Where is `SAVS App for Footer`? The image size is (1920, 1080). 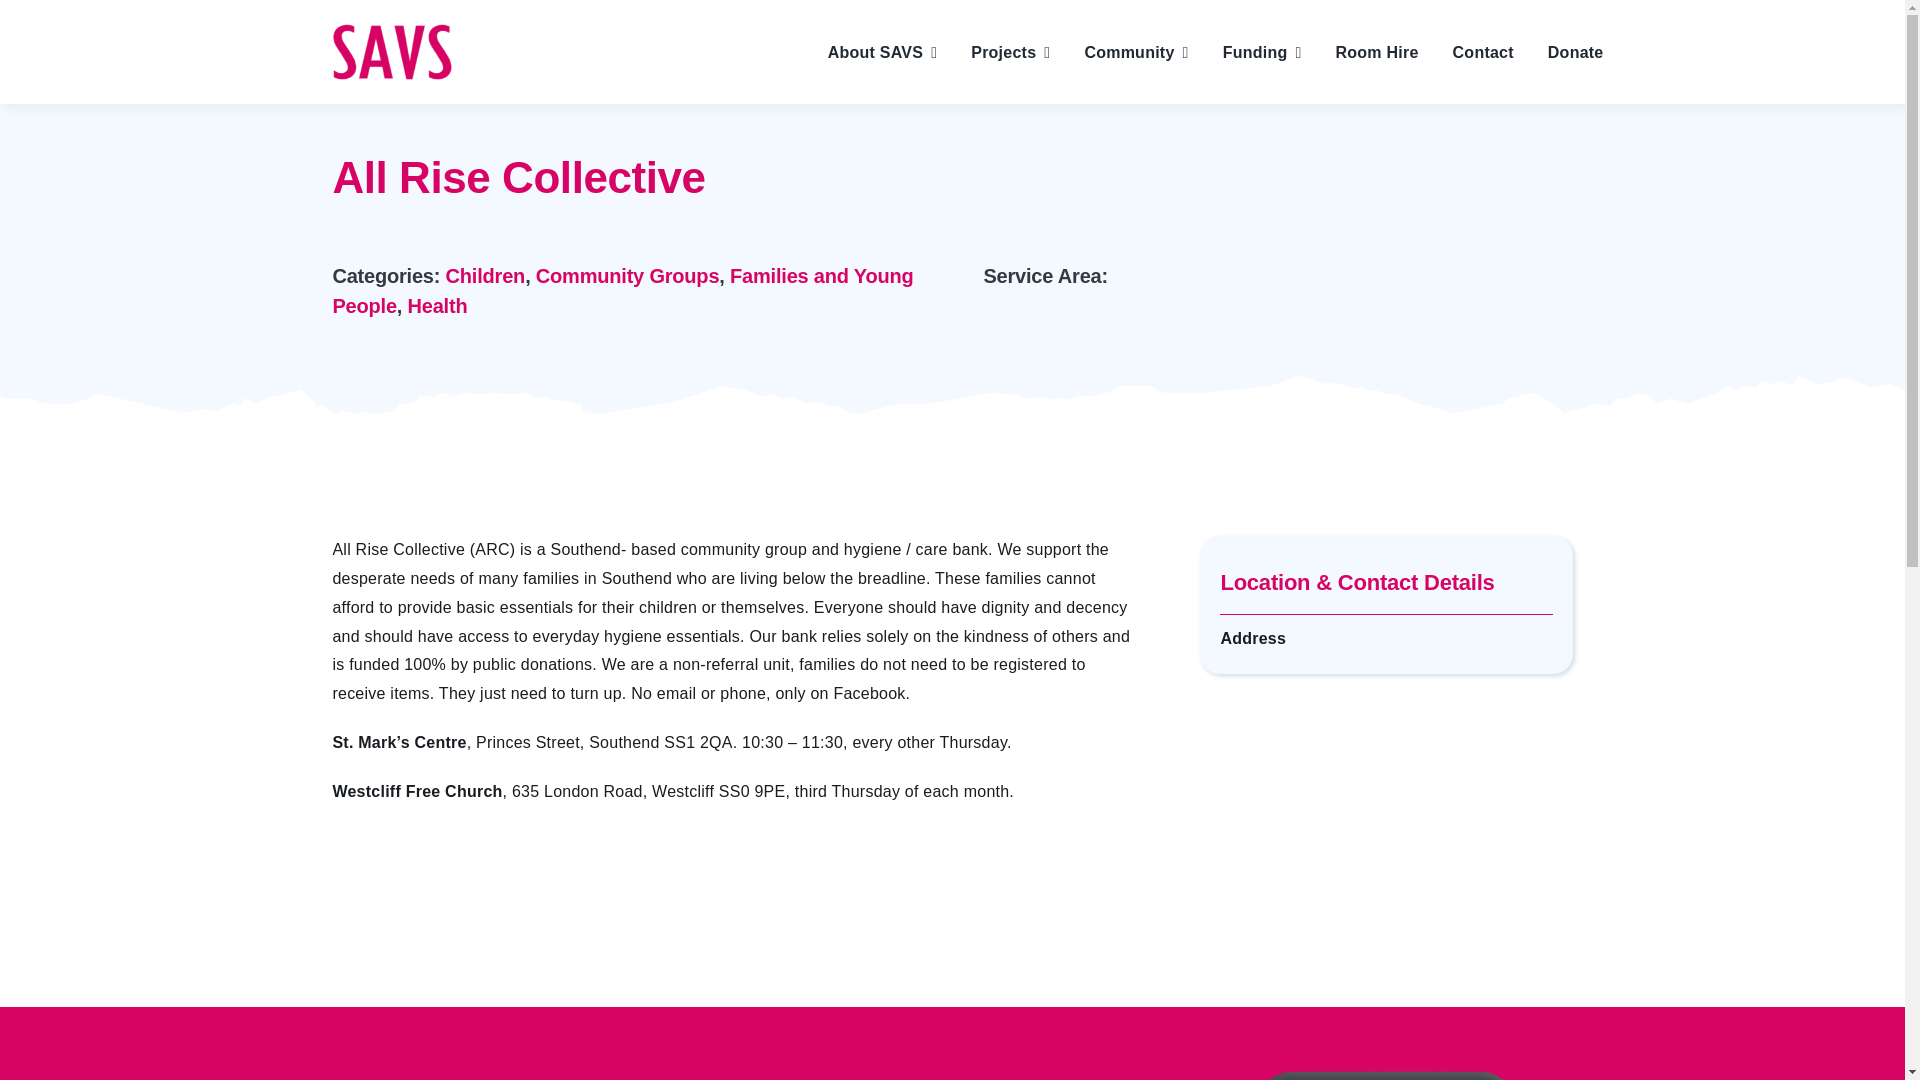
SAVS App for Footer is located at coordinates (1386, 1043).